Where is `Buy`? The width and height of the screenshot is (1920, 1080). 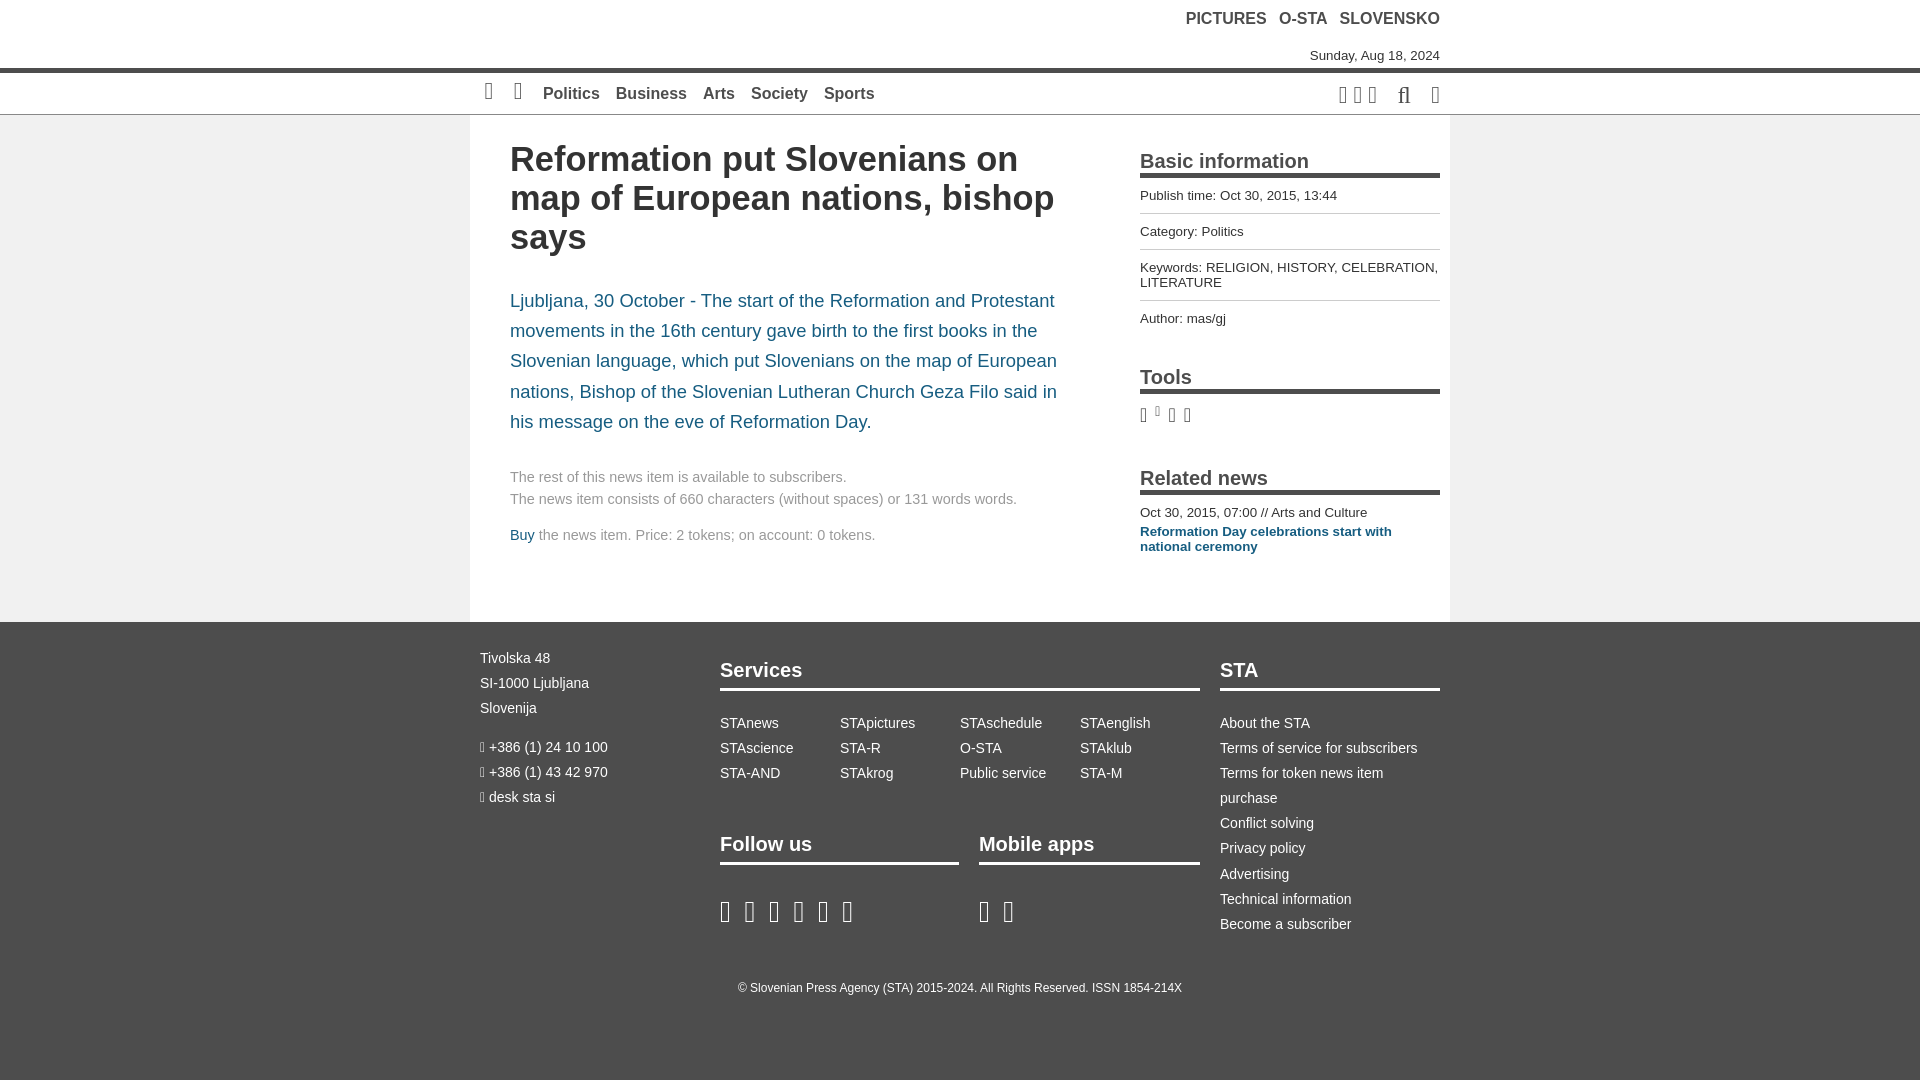
Buy is located at coordinates (522, 535).